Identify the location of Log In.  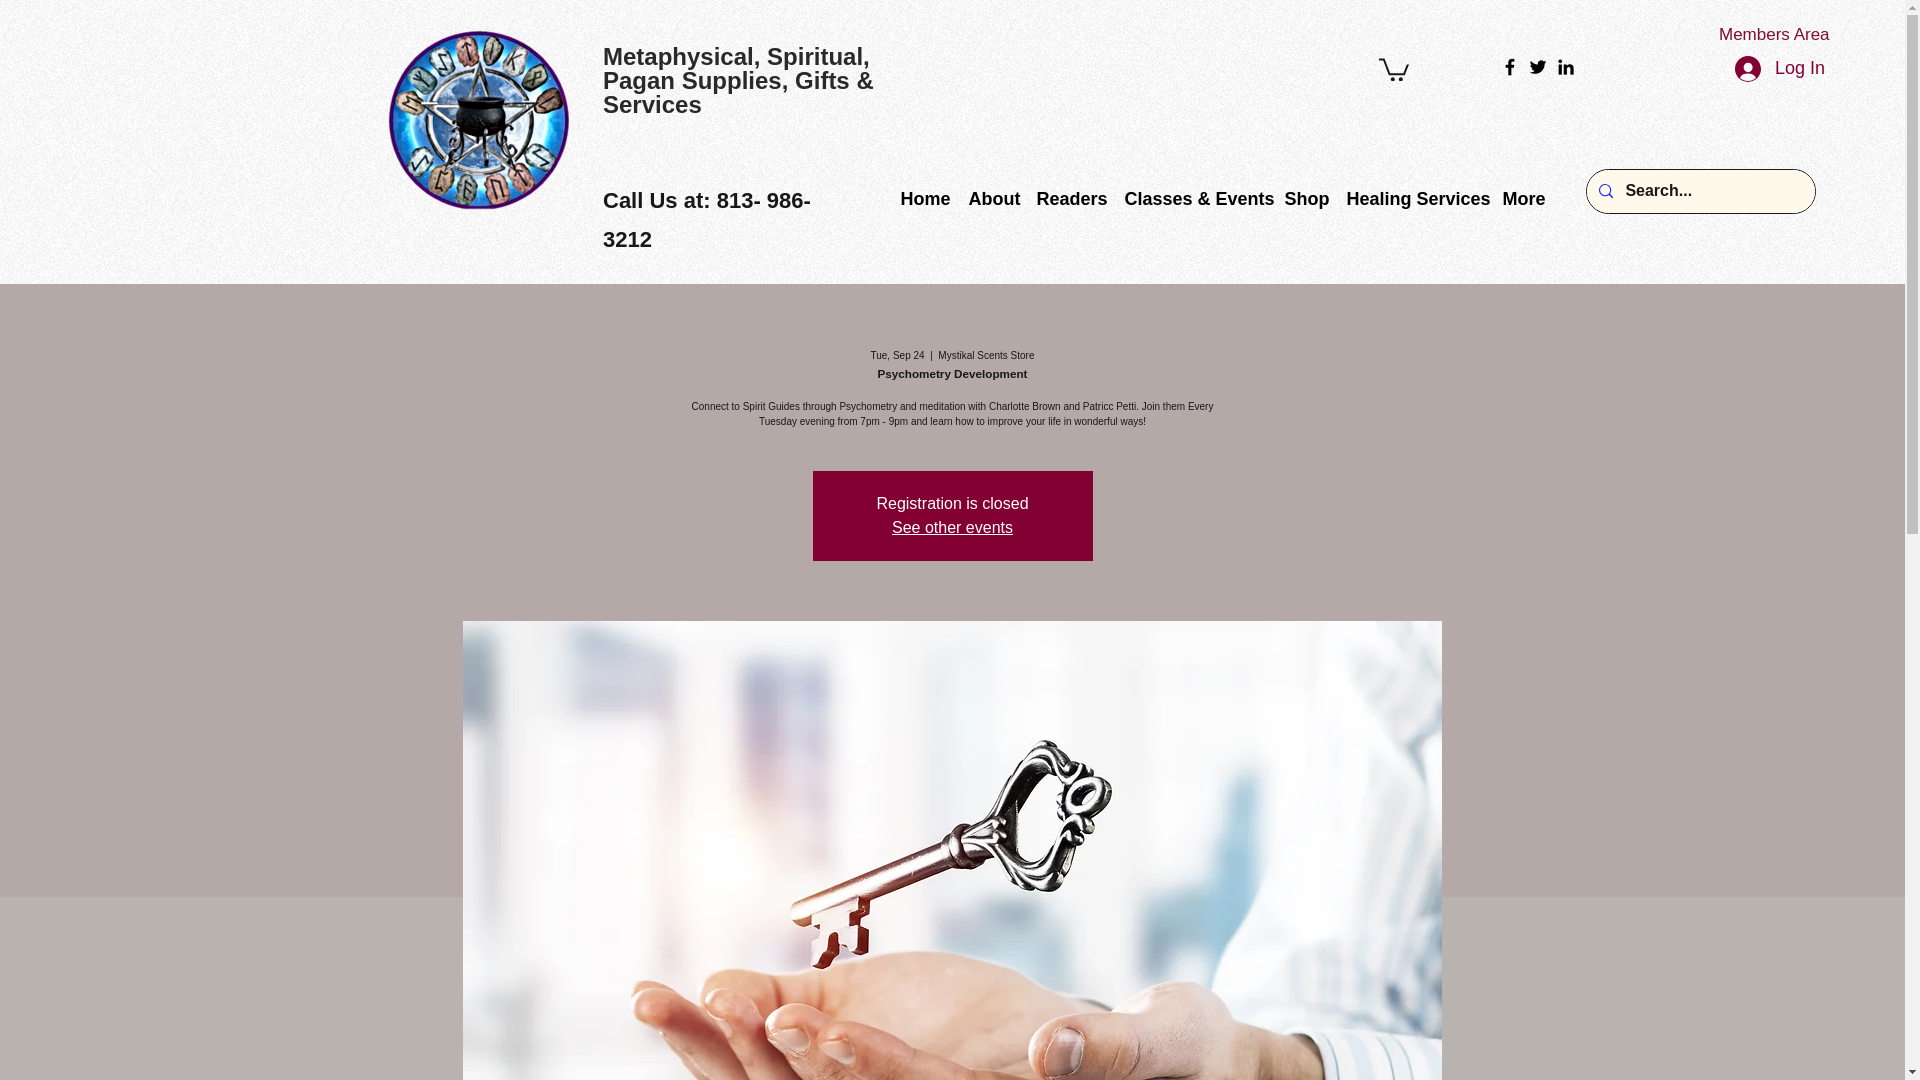
(1780, 68).